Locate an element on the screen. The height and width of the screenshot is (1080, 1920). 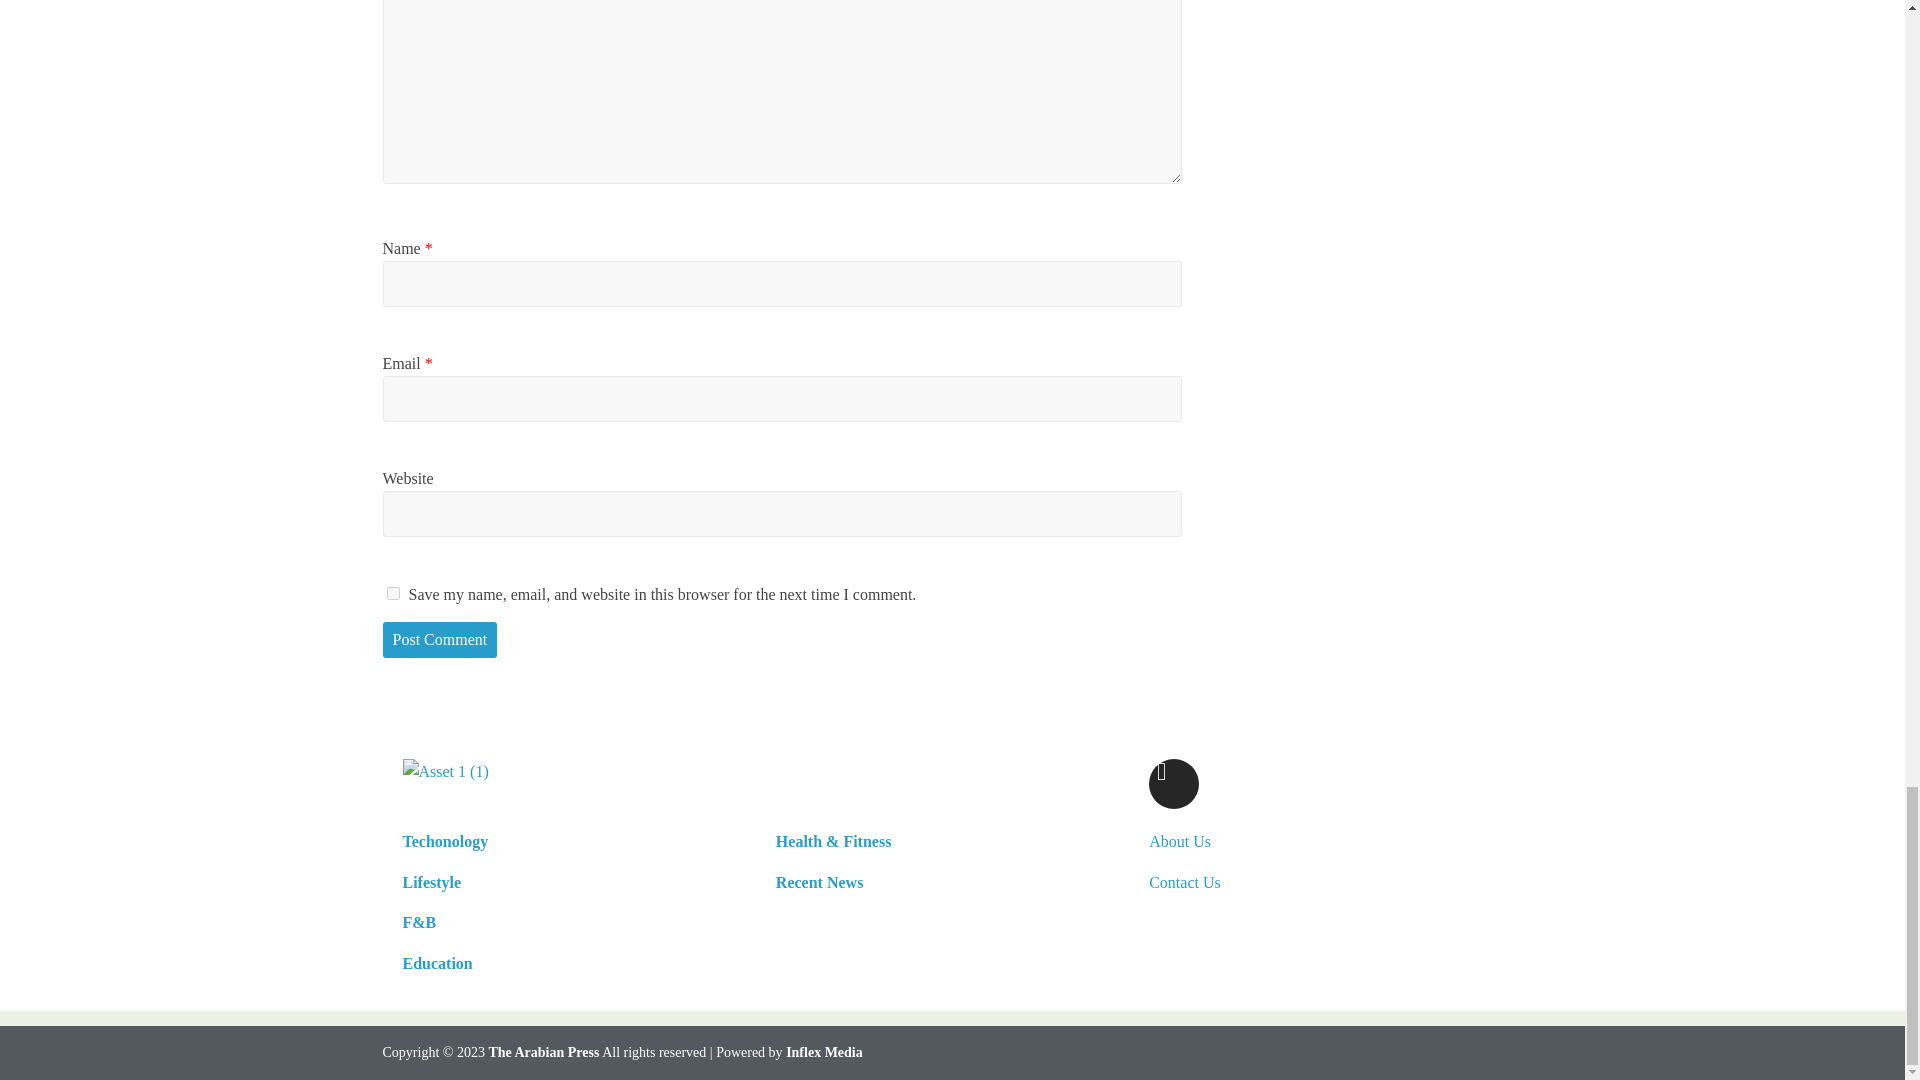
yes is located at coordinates (392, 594).